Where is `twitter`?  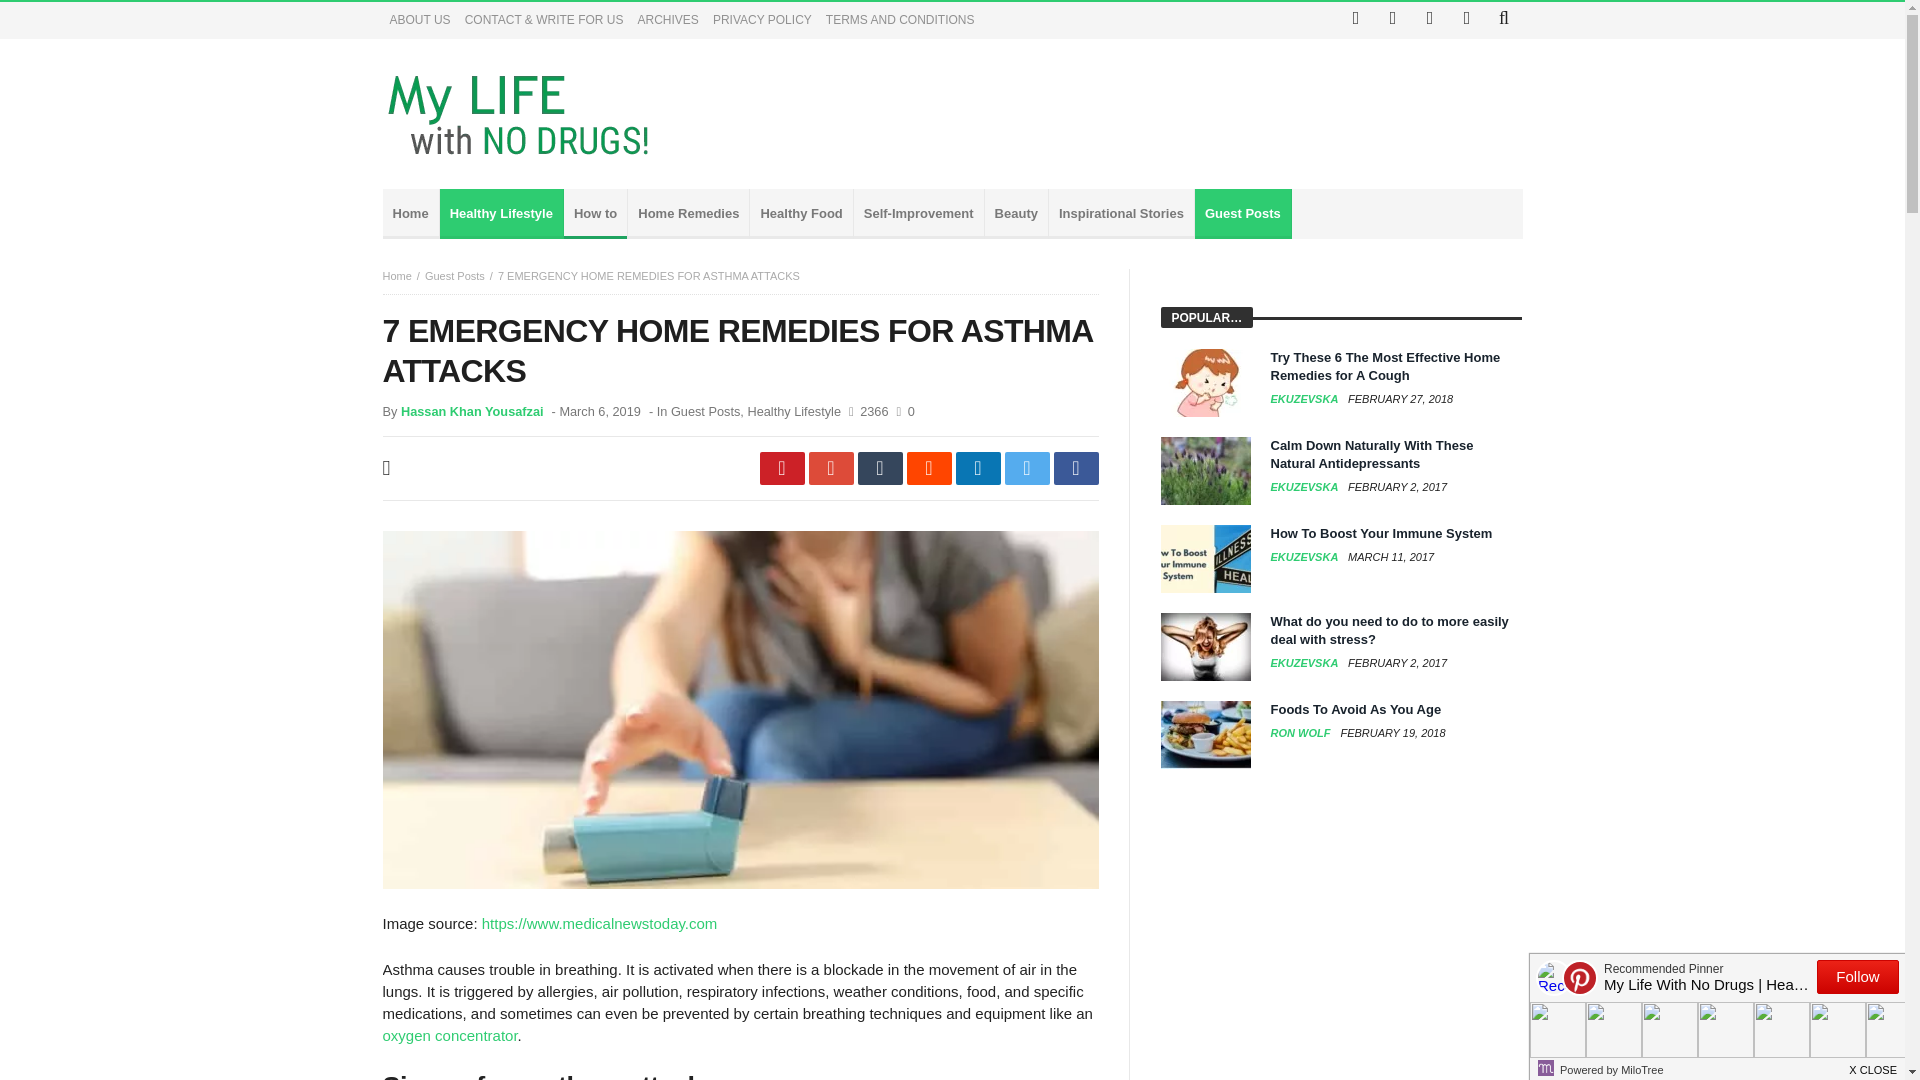
twitter is located at coordinates (1026, 468).